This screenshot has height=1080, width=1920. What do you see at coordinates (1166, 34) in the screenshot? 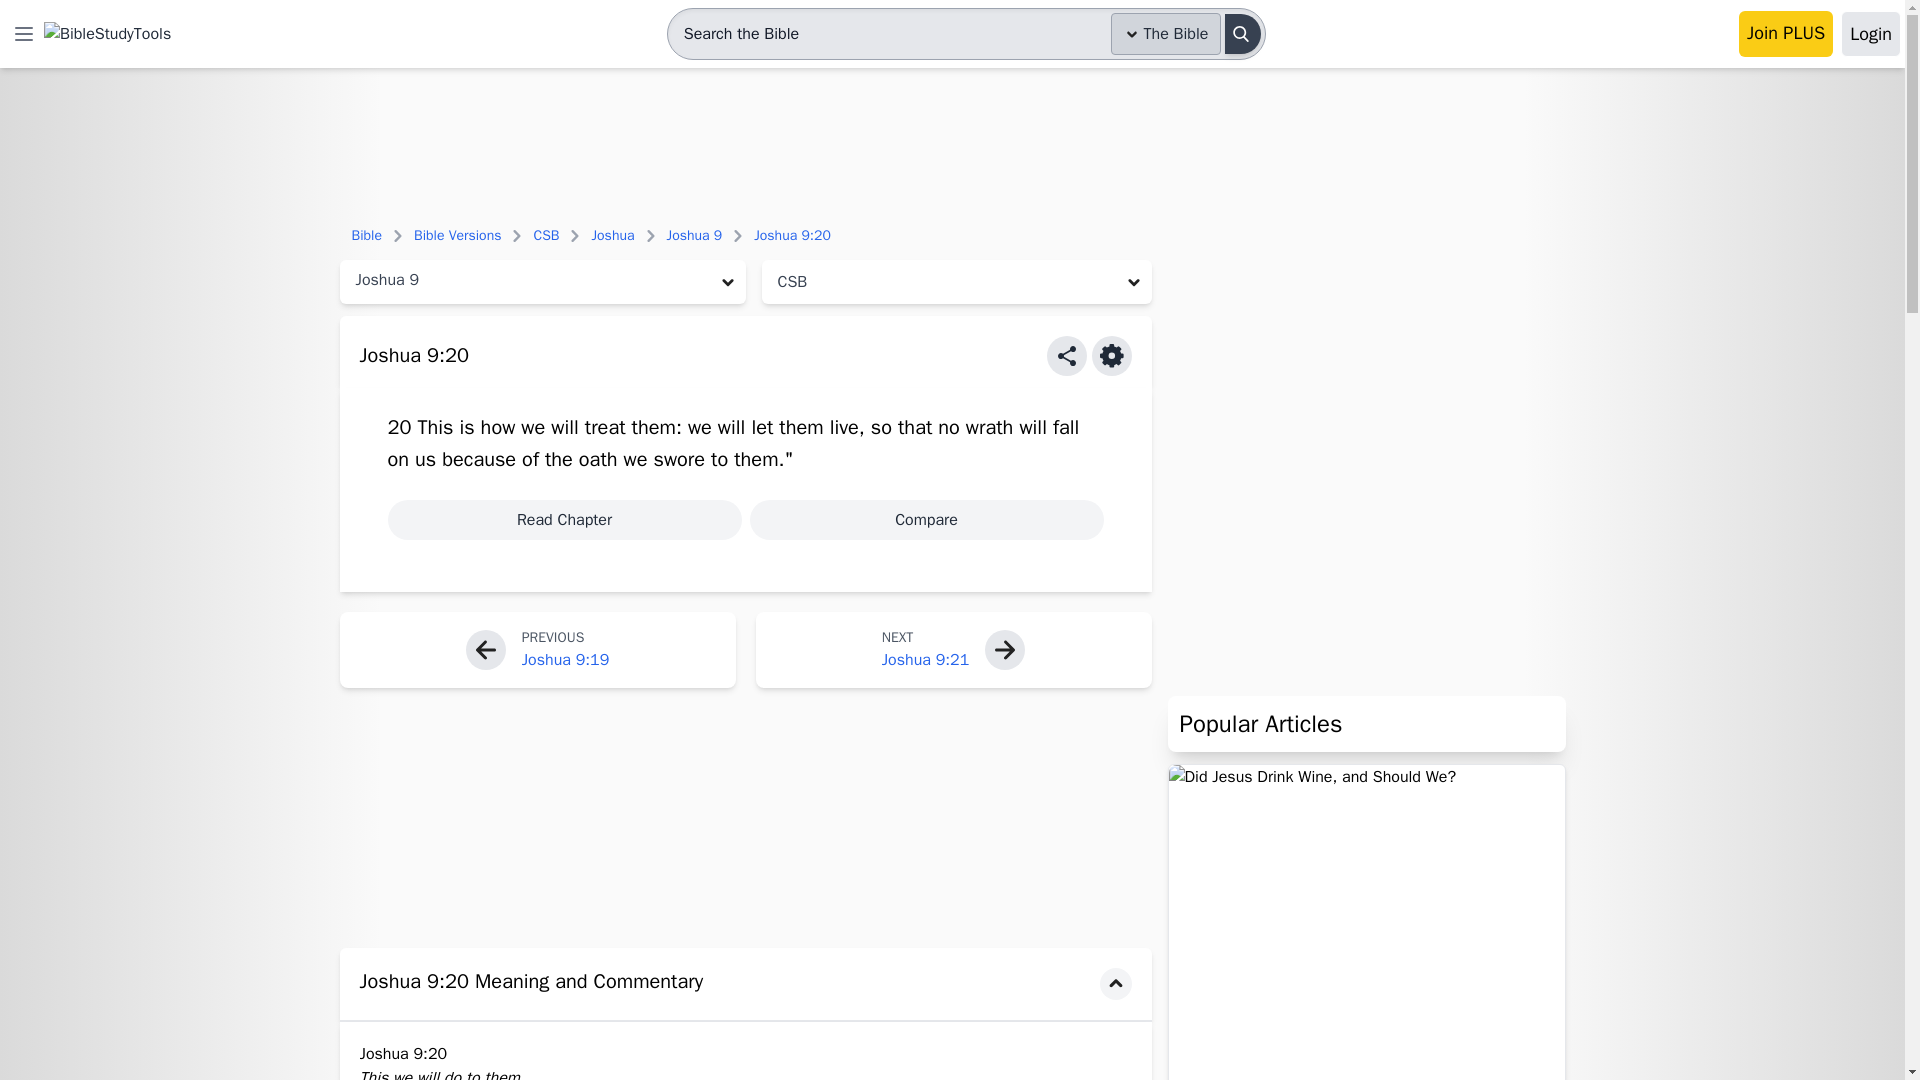
I see `The Bible` at bounding box center [1166, 34].